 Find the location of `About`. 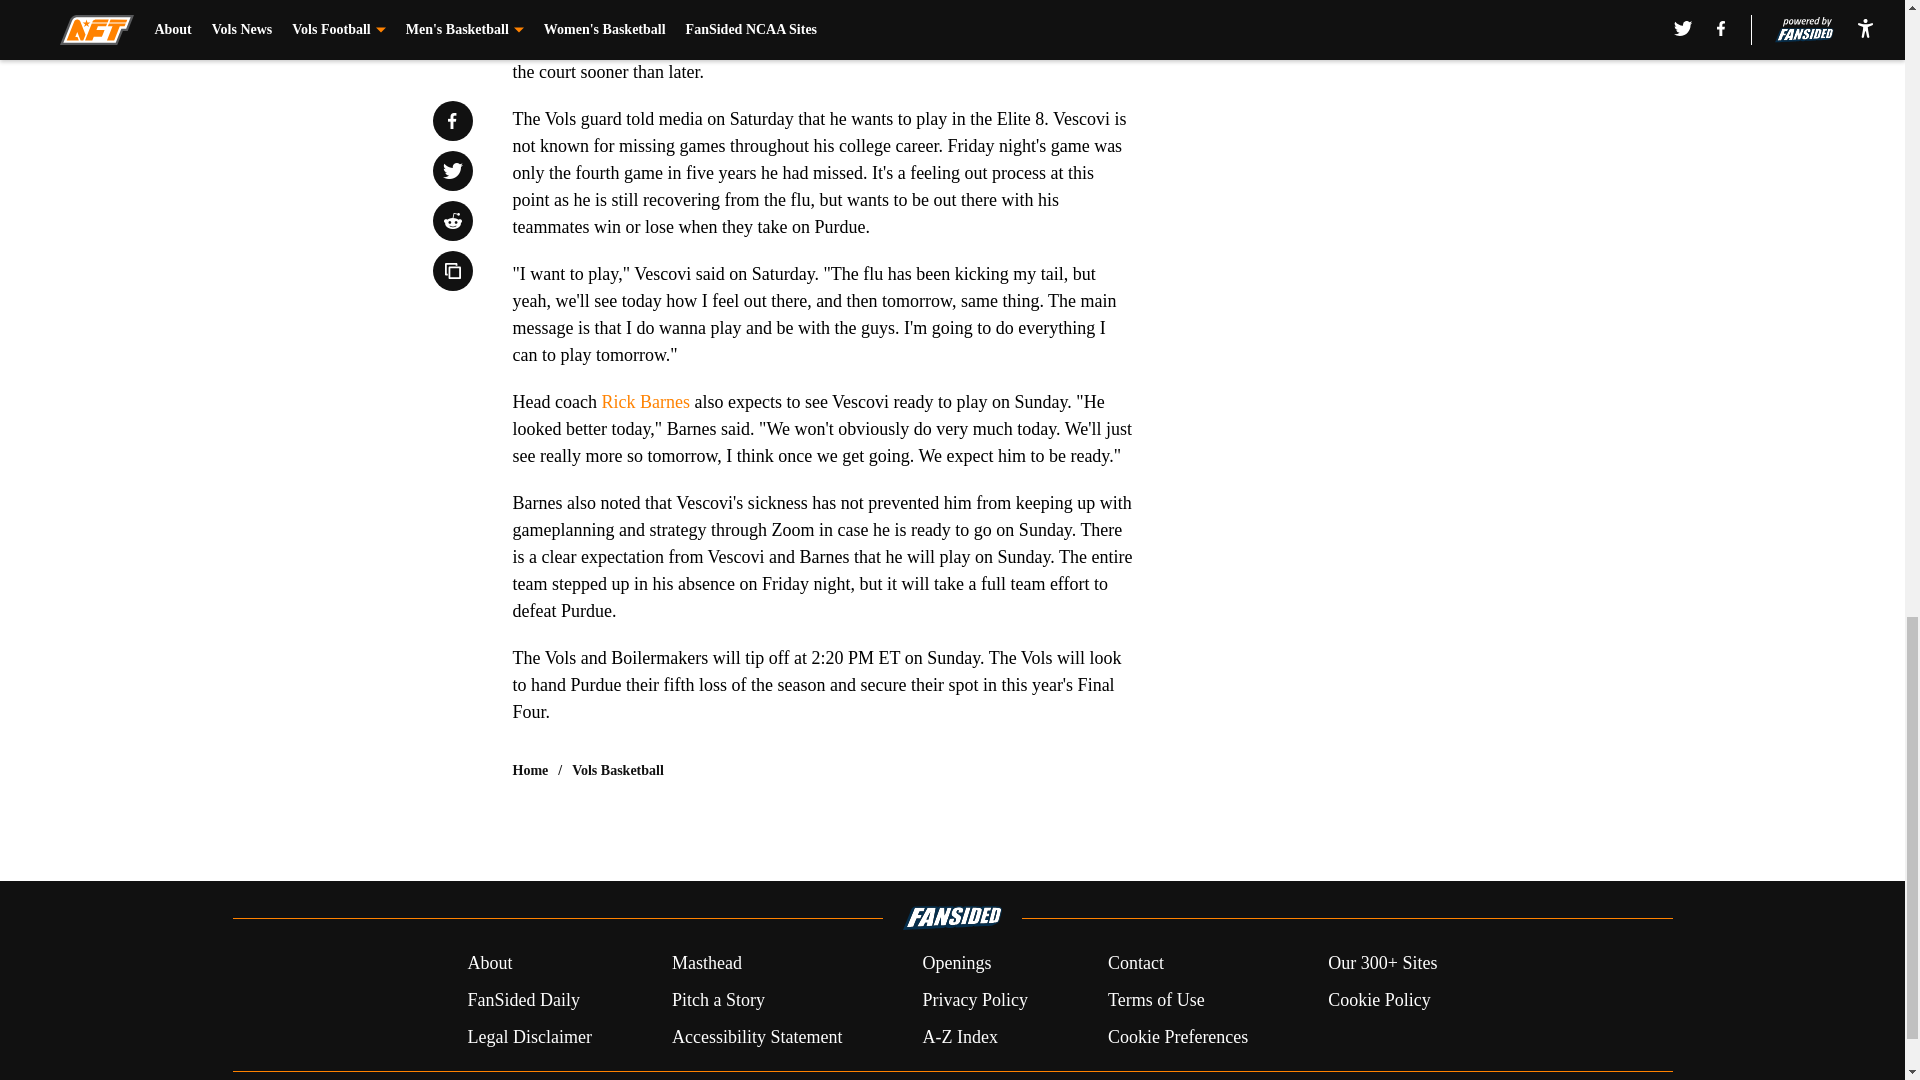

About is located at coordinates (489, 964).